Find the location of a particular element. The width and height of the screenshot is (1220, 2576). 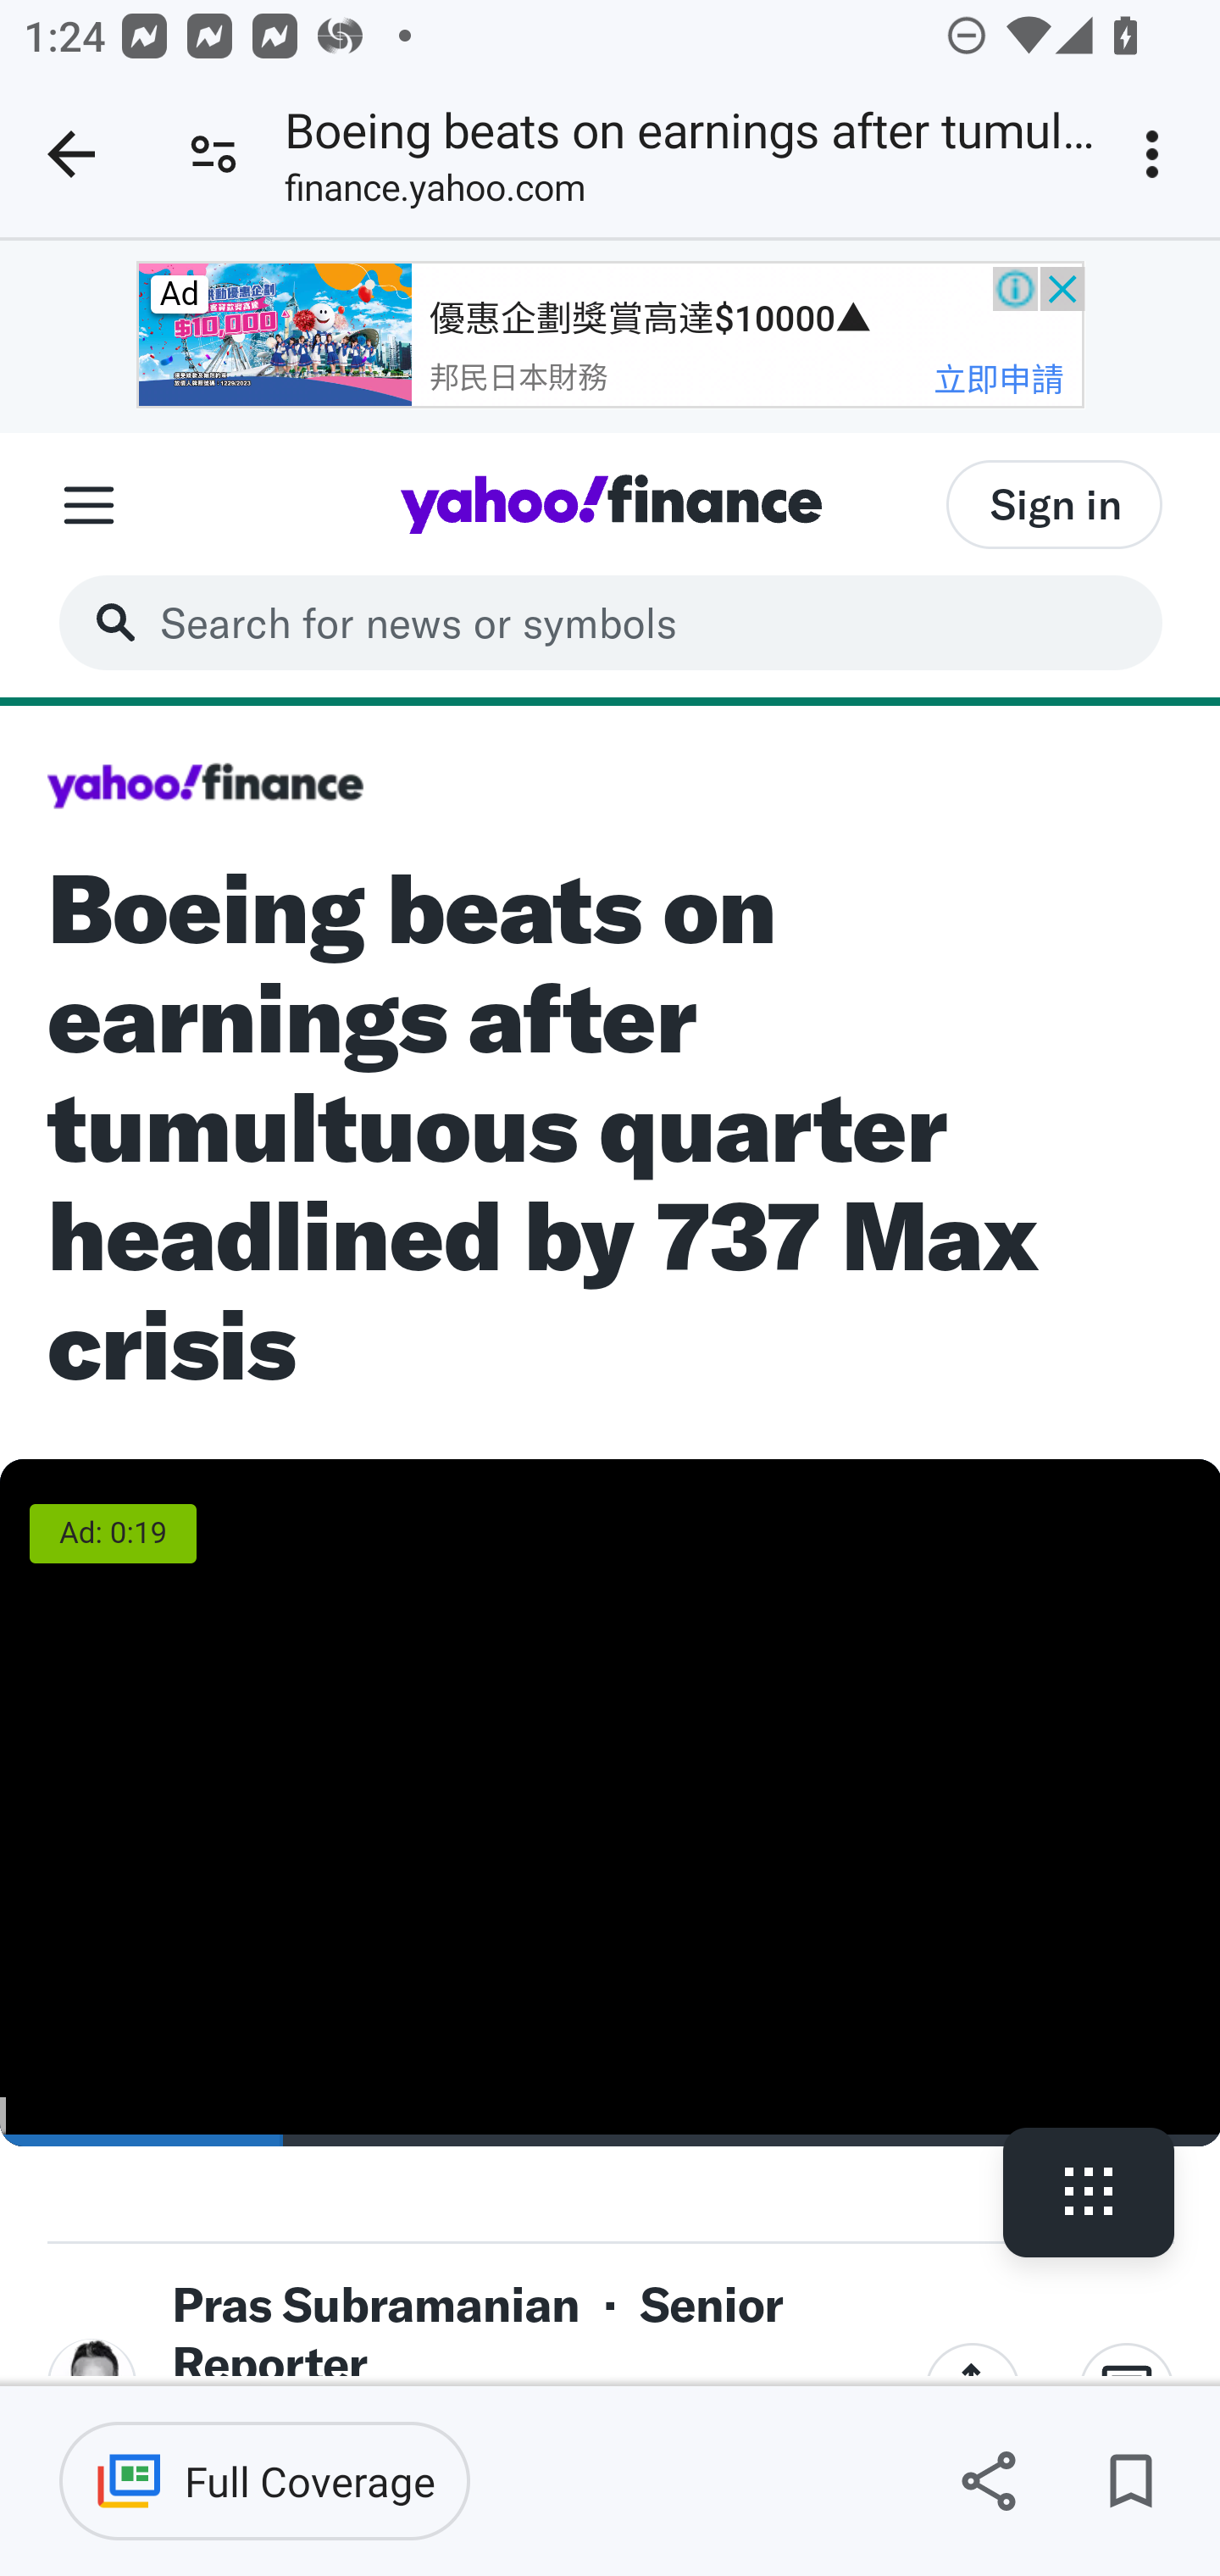

Sign in is located at coordinates (1054, 503).